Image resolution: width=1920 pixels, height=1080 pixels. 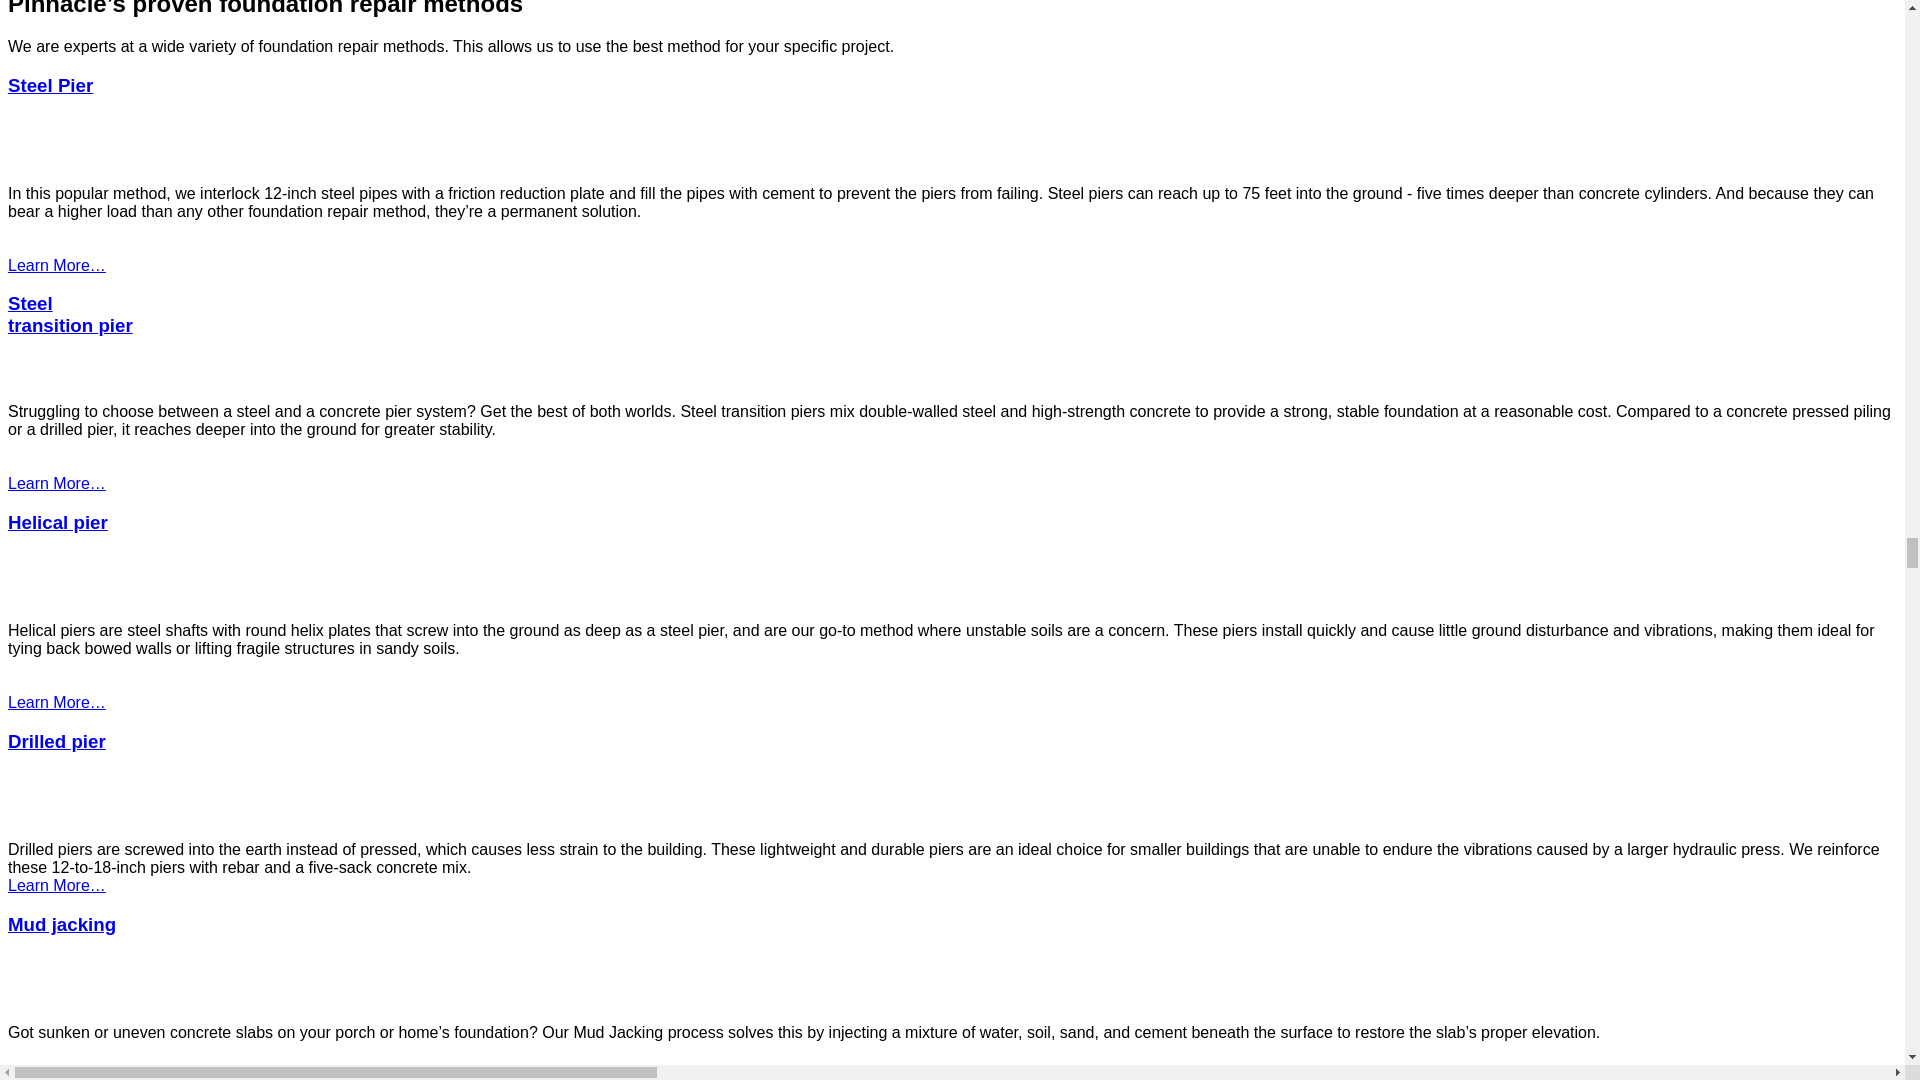 What do you see at coordinates (57, 522) in the screenshot?
I see `Helical pier` at bounding box center [57, 522].